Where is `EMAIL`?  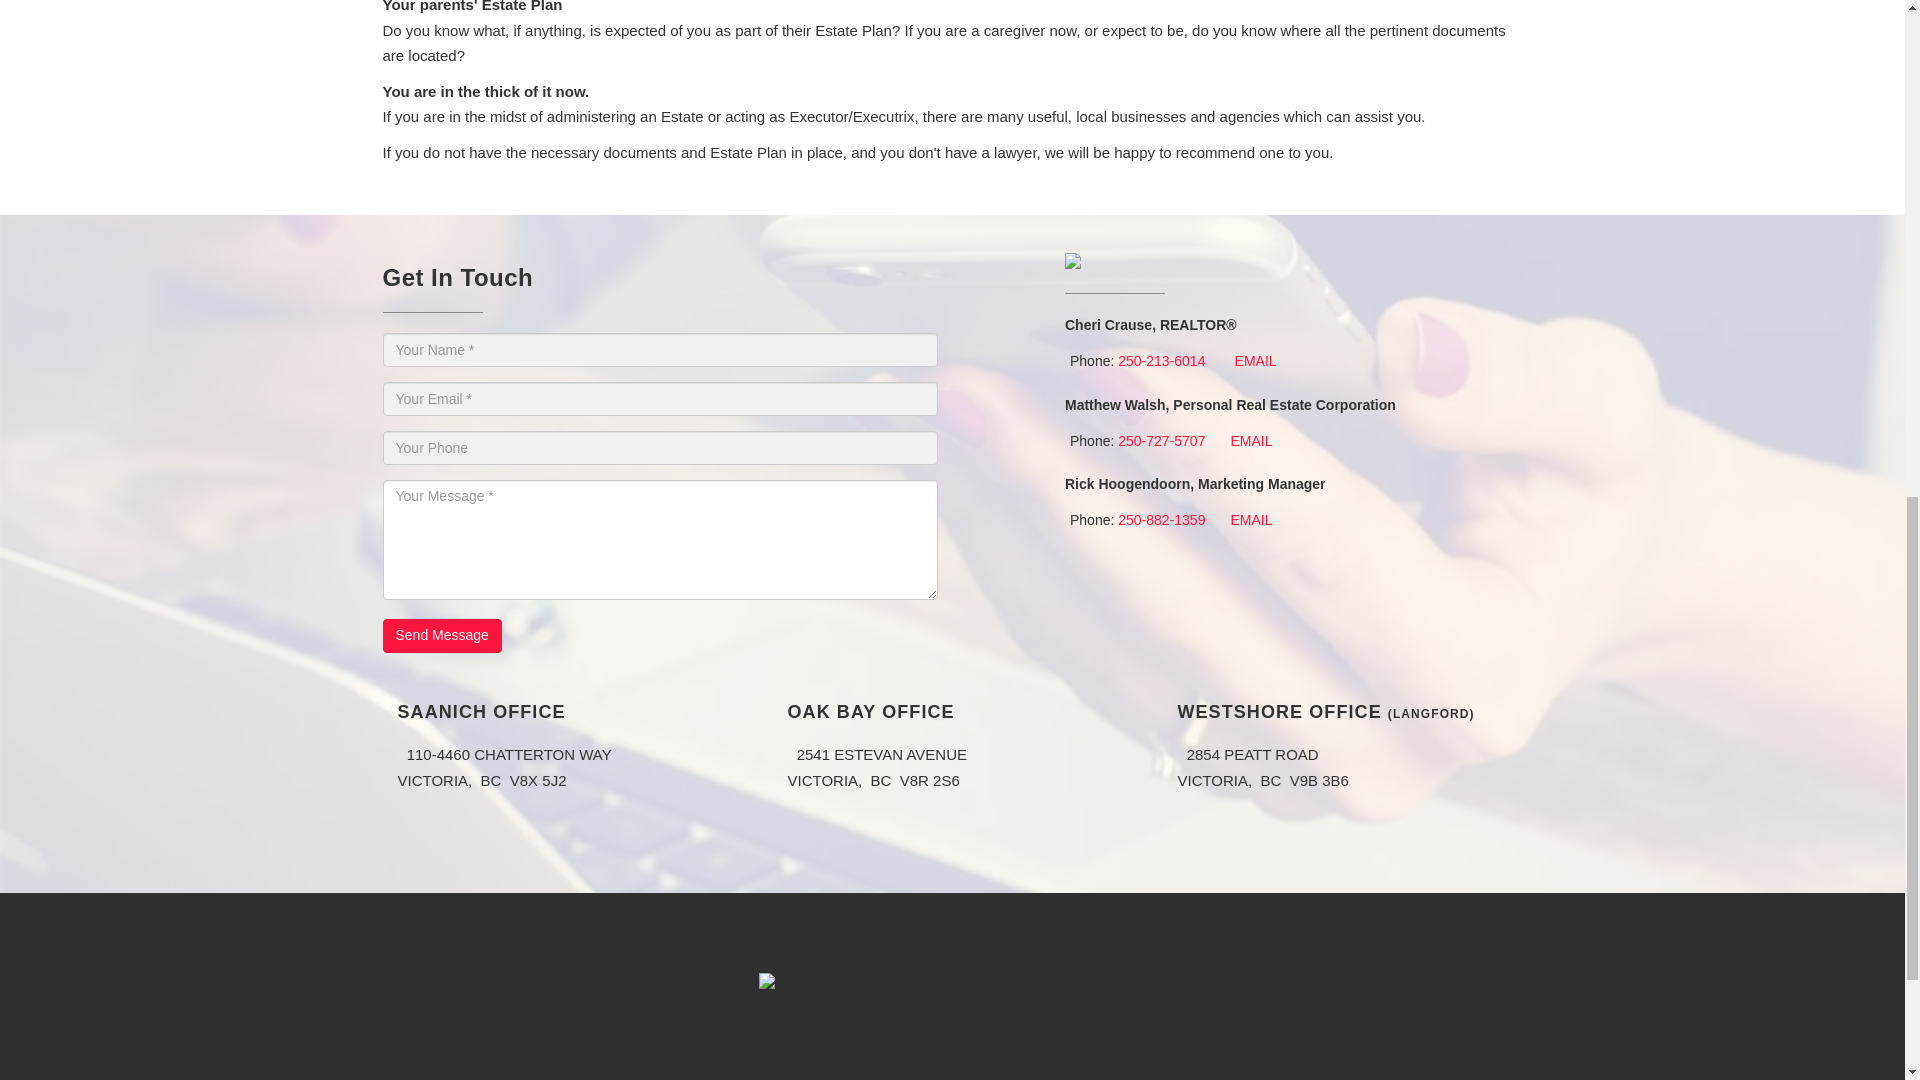
EMAIL is located at coordinates (1250, 520).